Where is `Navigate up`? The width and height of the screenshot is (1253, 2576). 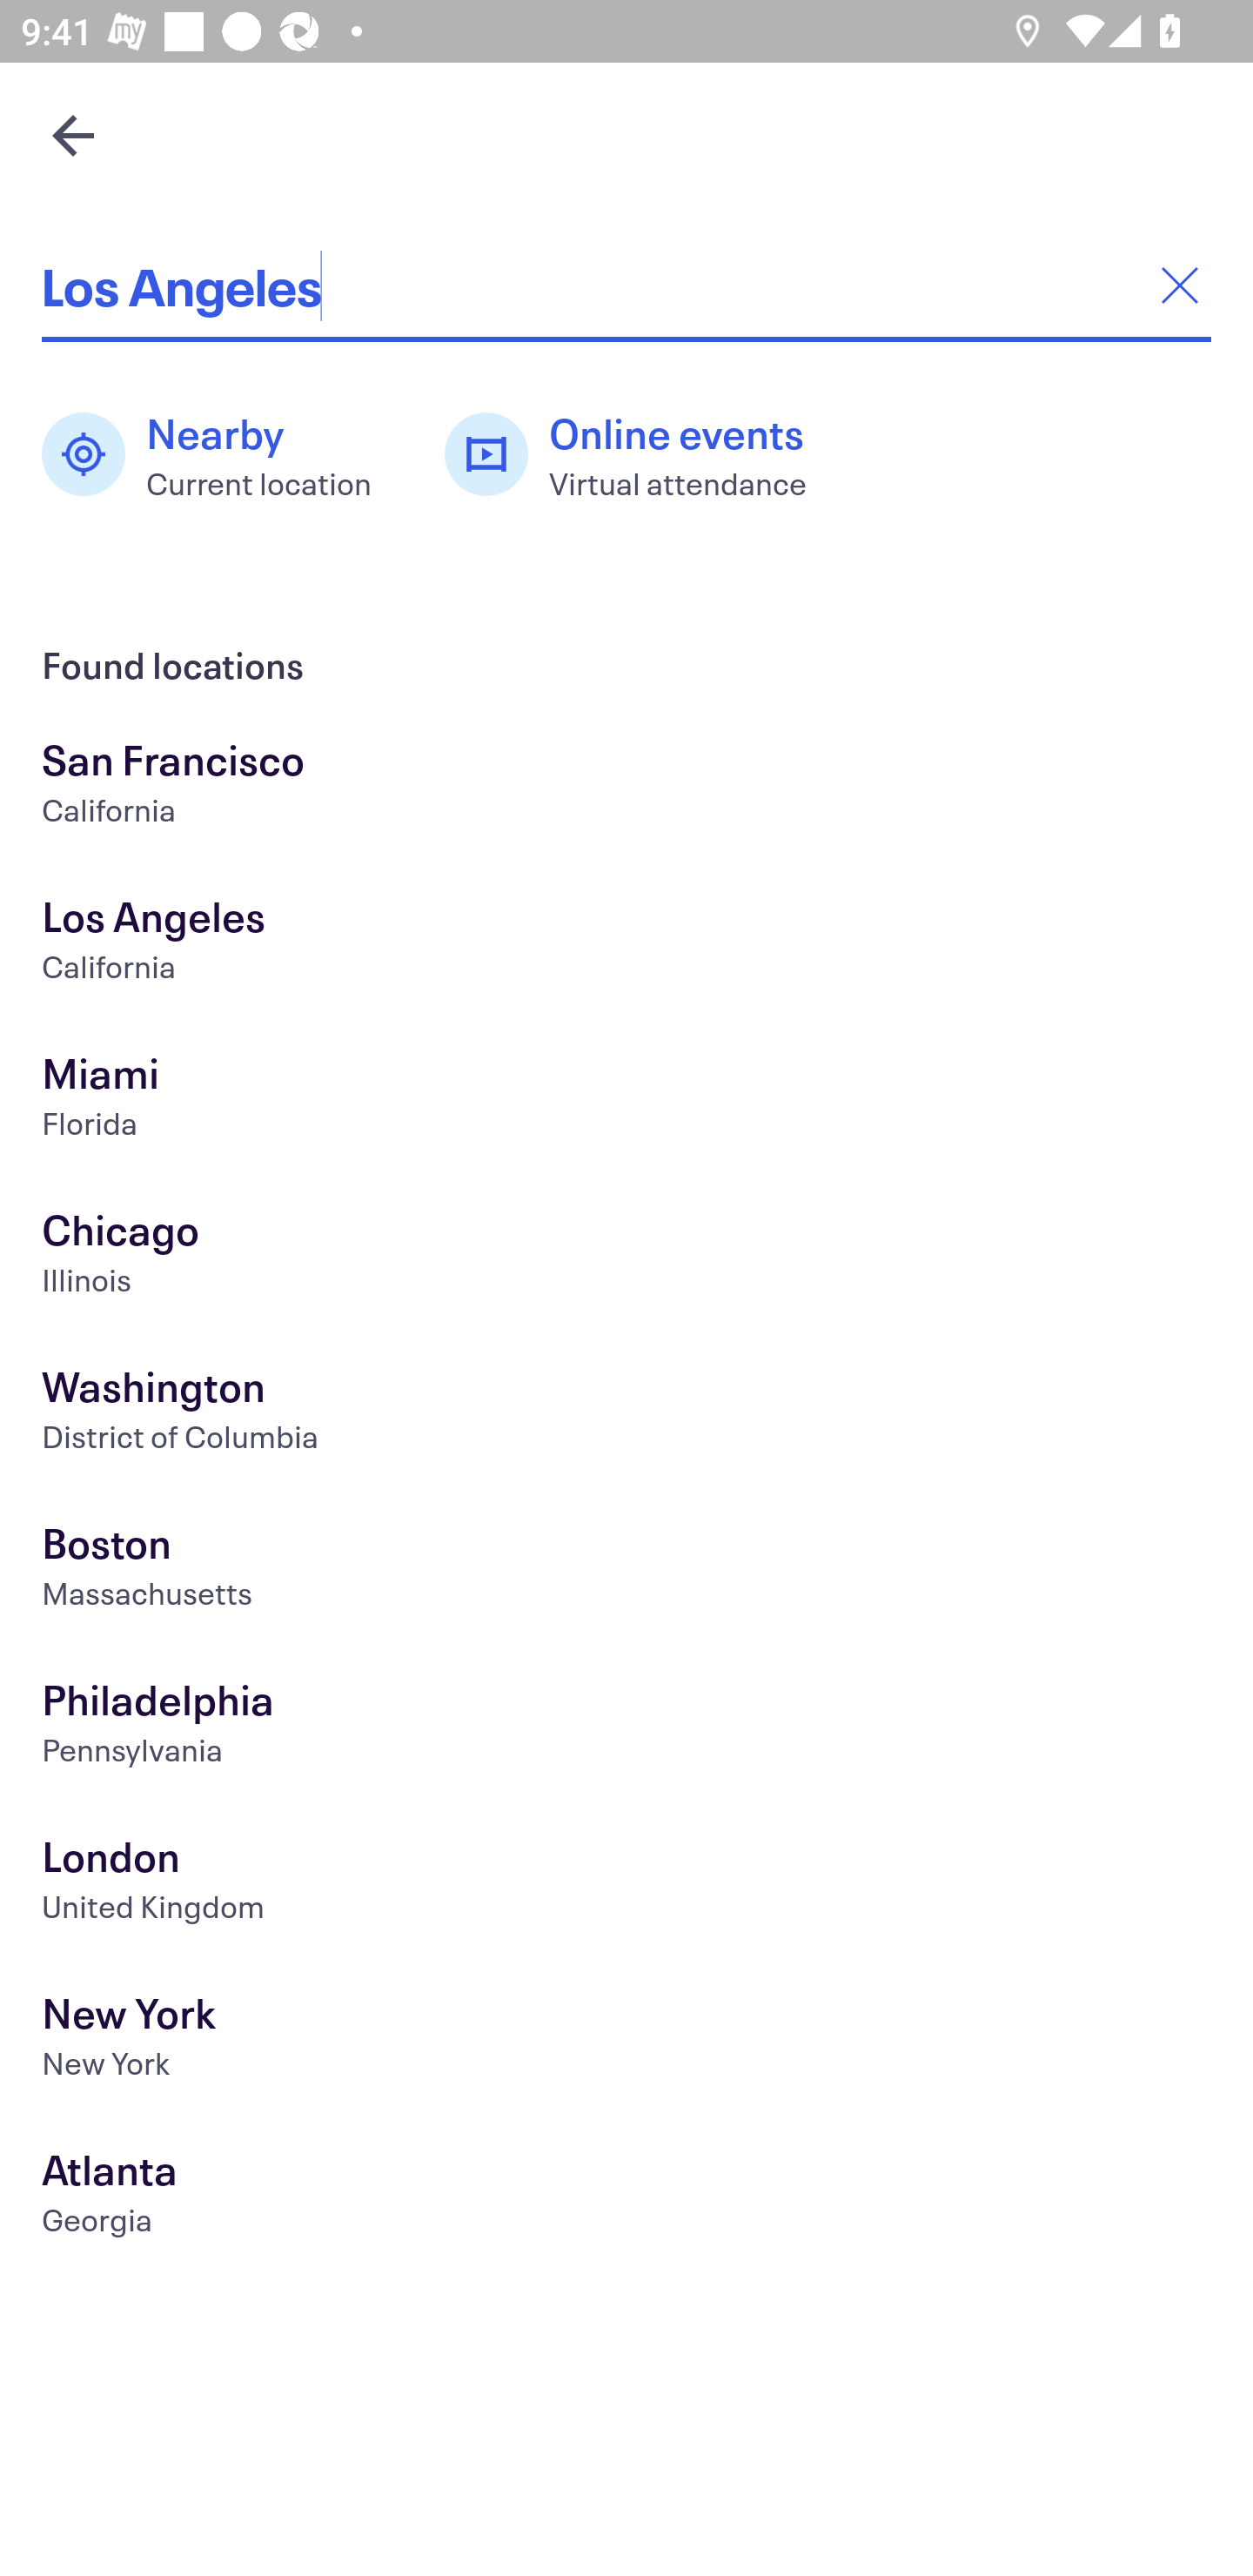
Navigate up is located at coordinates (73, 135).